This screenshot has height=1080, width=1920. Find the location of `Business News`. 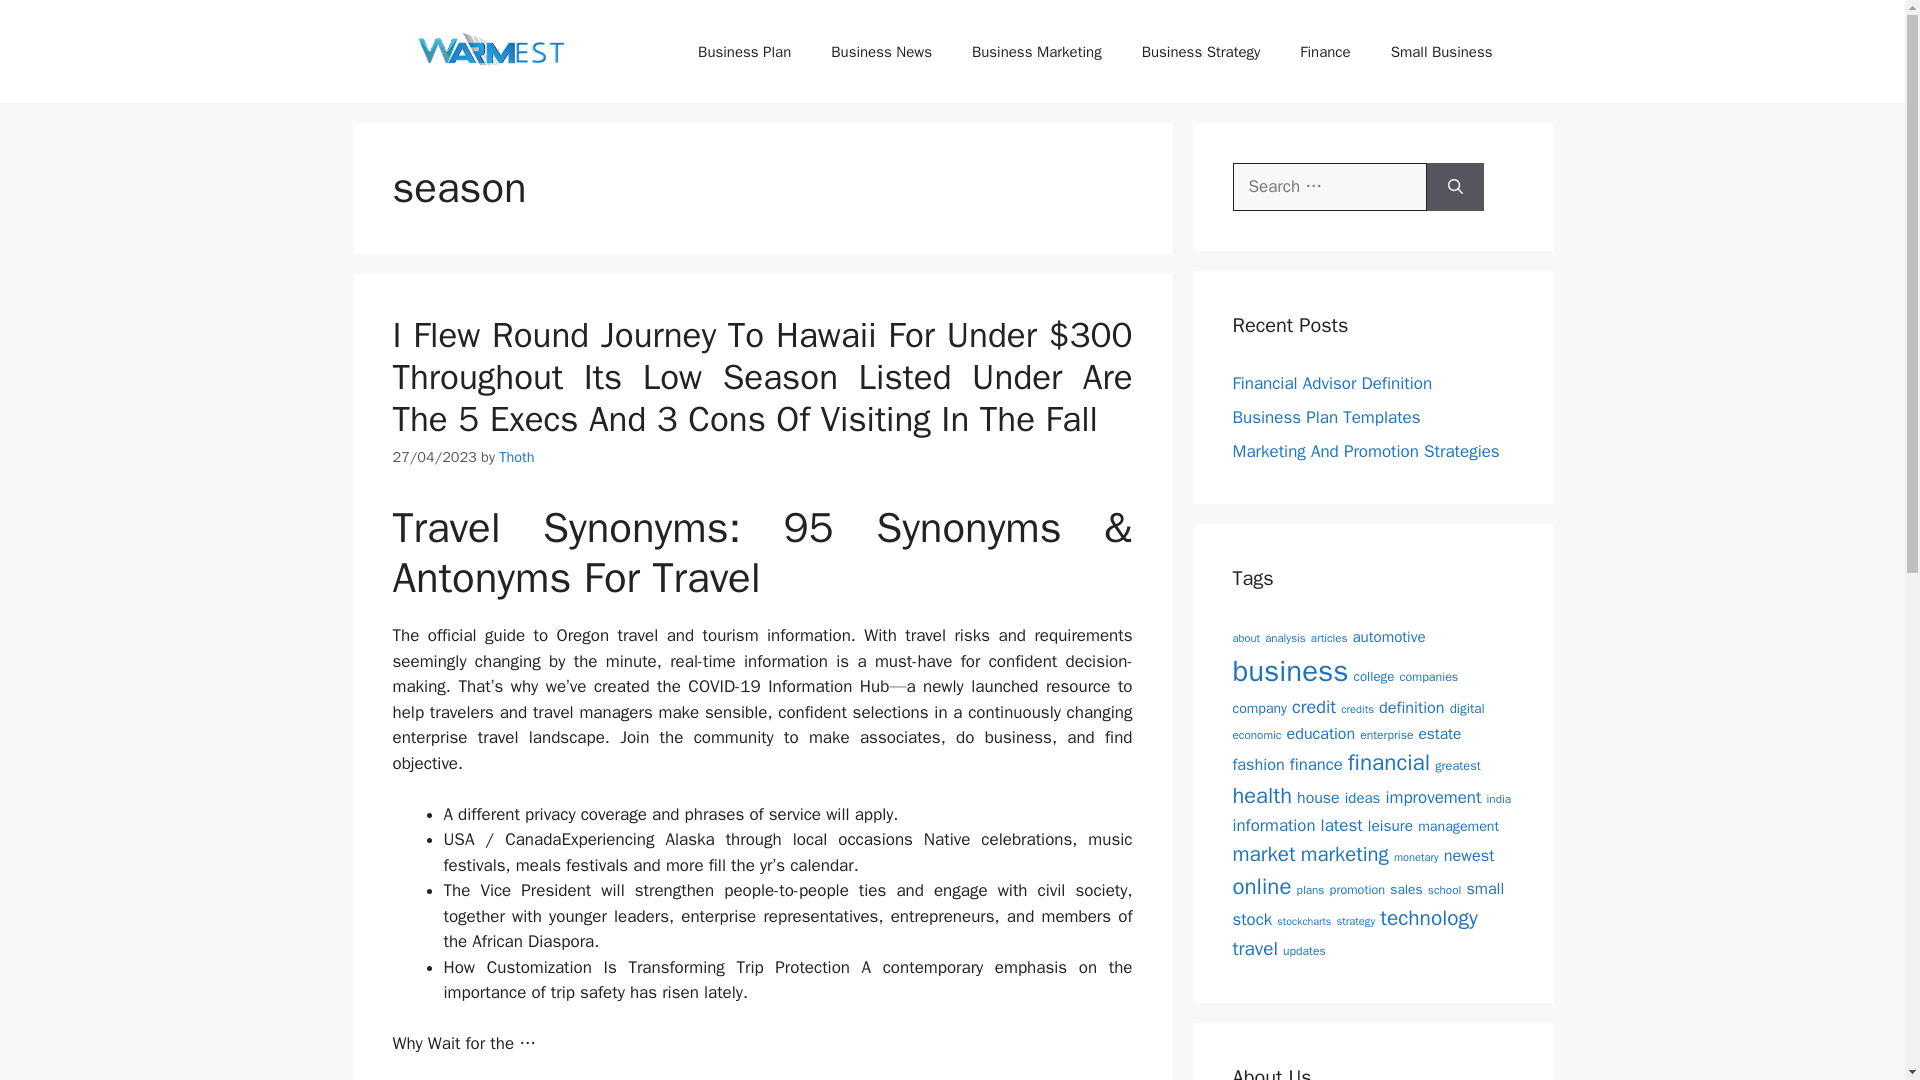

Business News is located at coordinates (881, 52).